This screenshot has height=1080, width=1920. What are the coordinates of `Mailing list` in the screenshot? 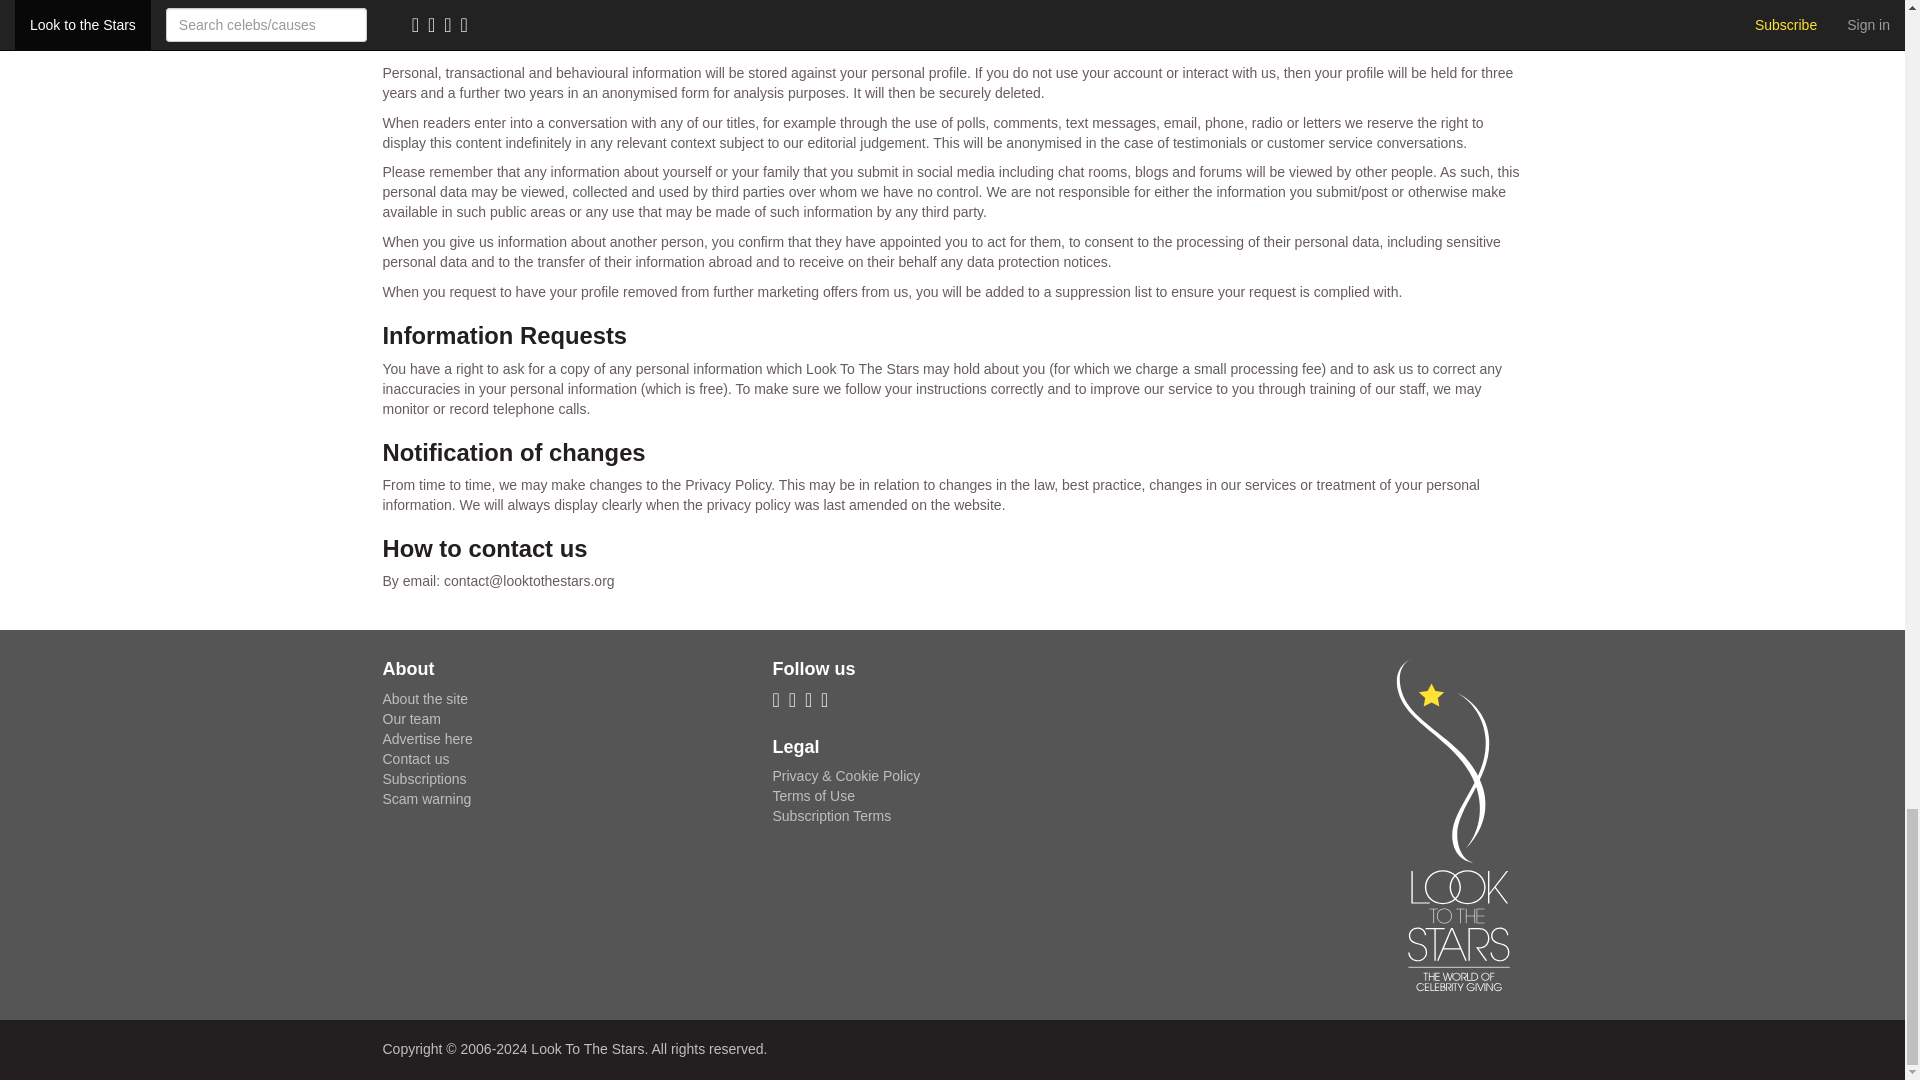 It's located at (796, 702).